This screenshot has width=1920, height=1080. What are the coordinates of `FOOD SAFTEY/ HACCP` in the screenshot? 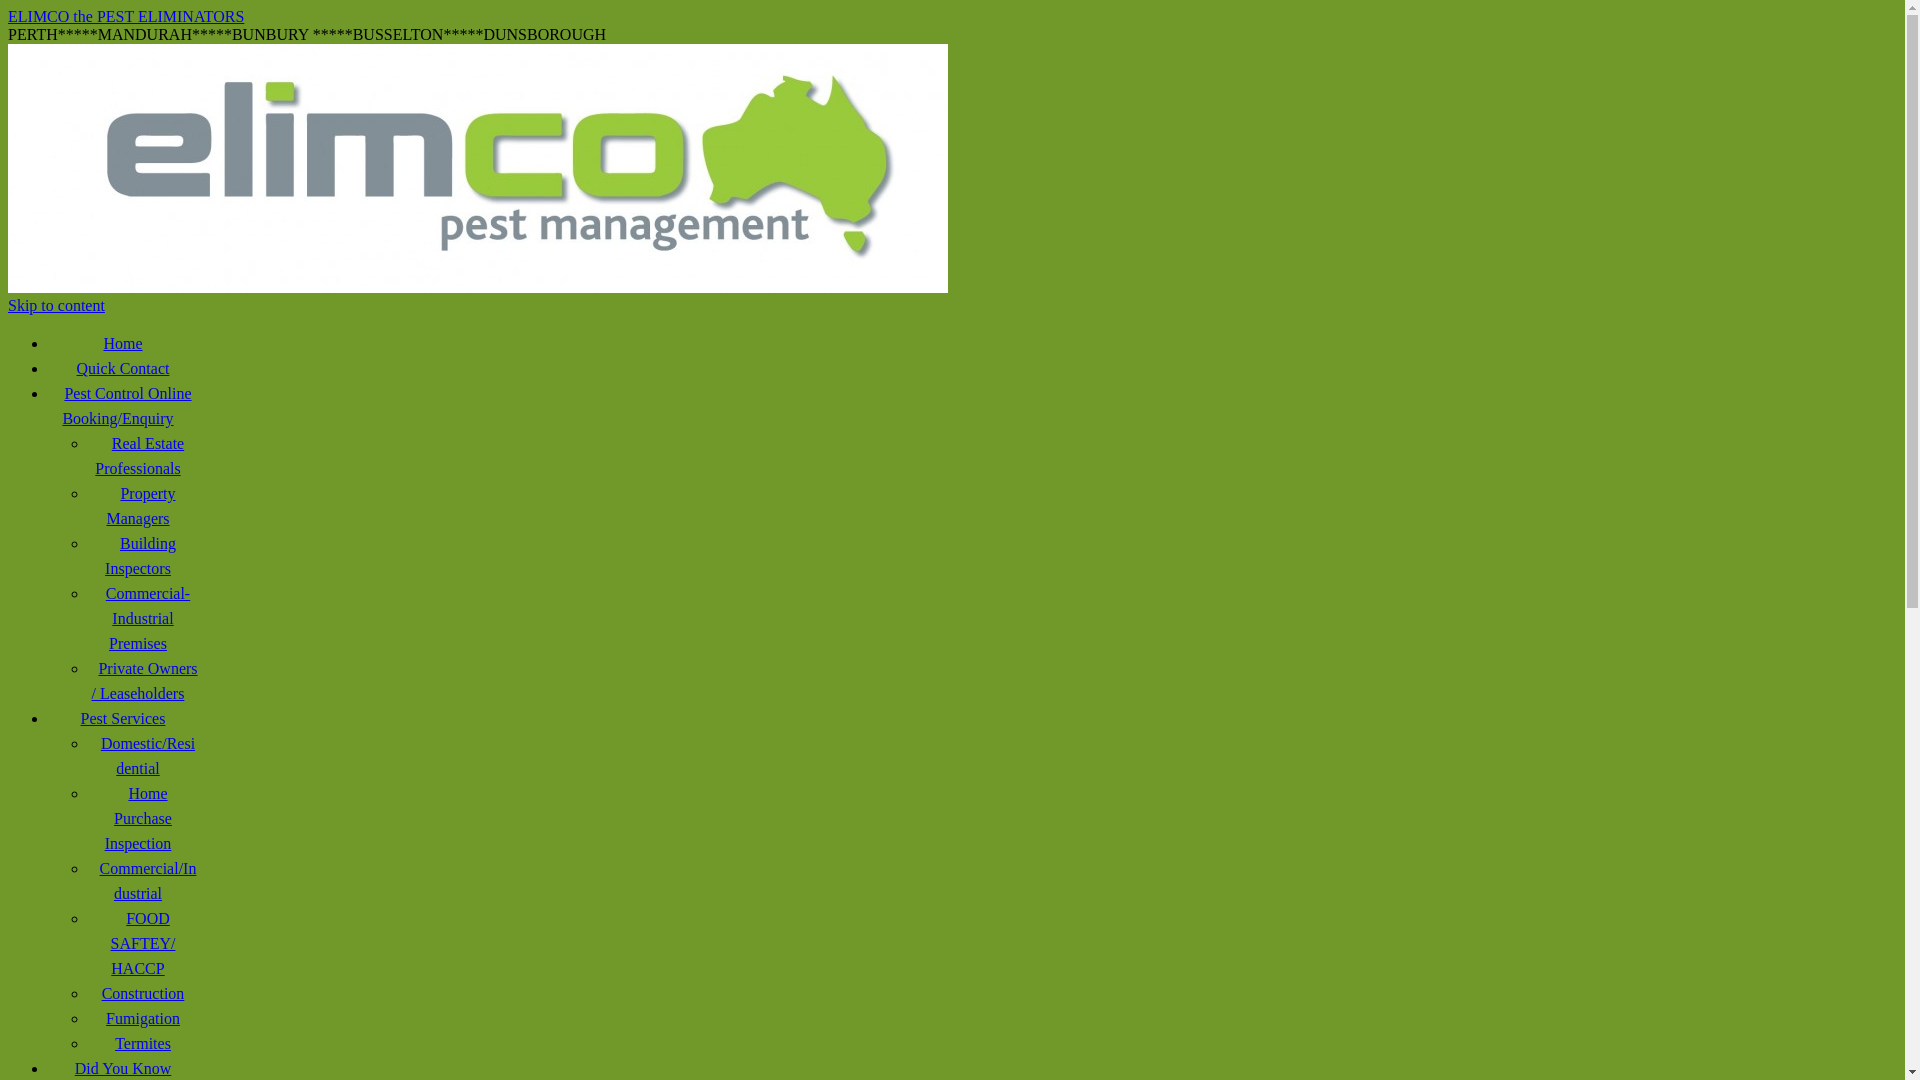 It's located at (144, 944).